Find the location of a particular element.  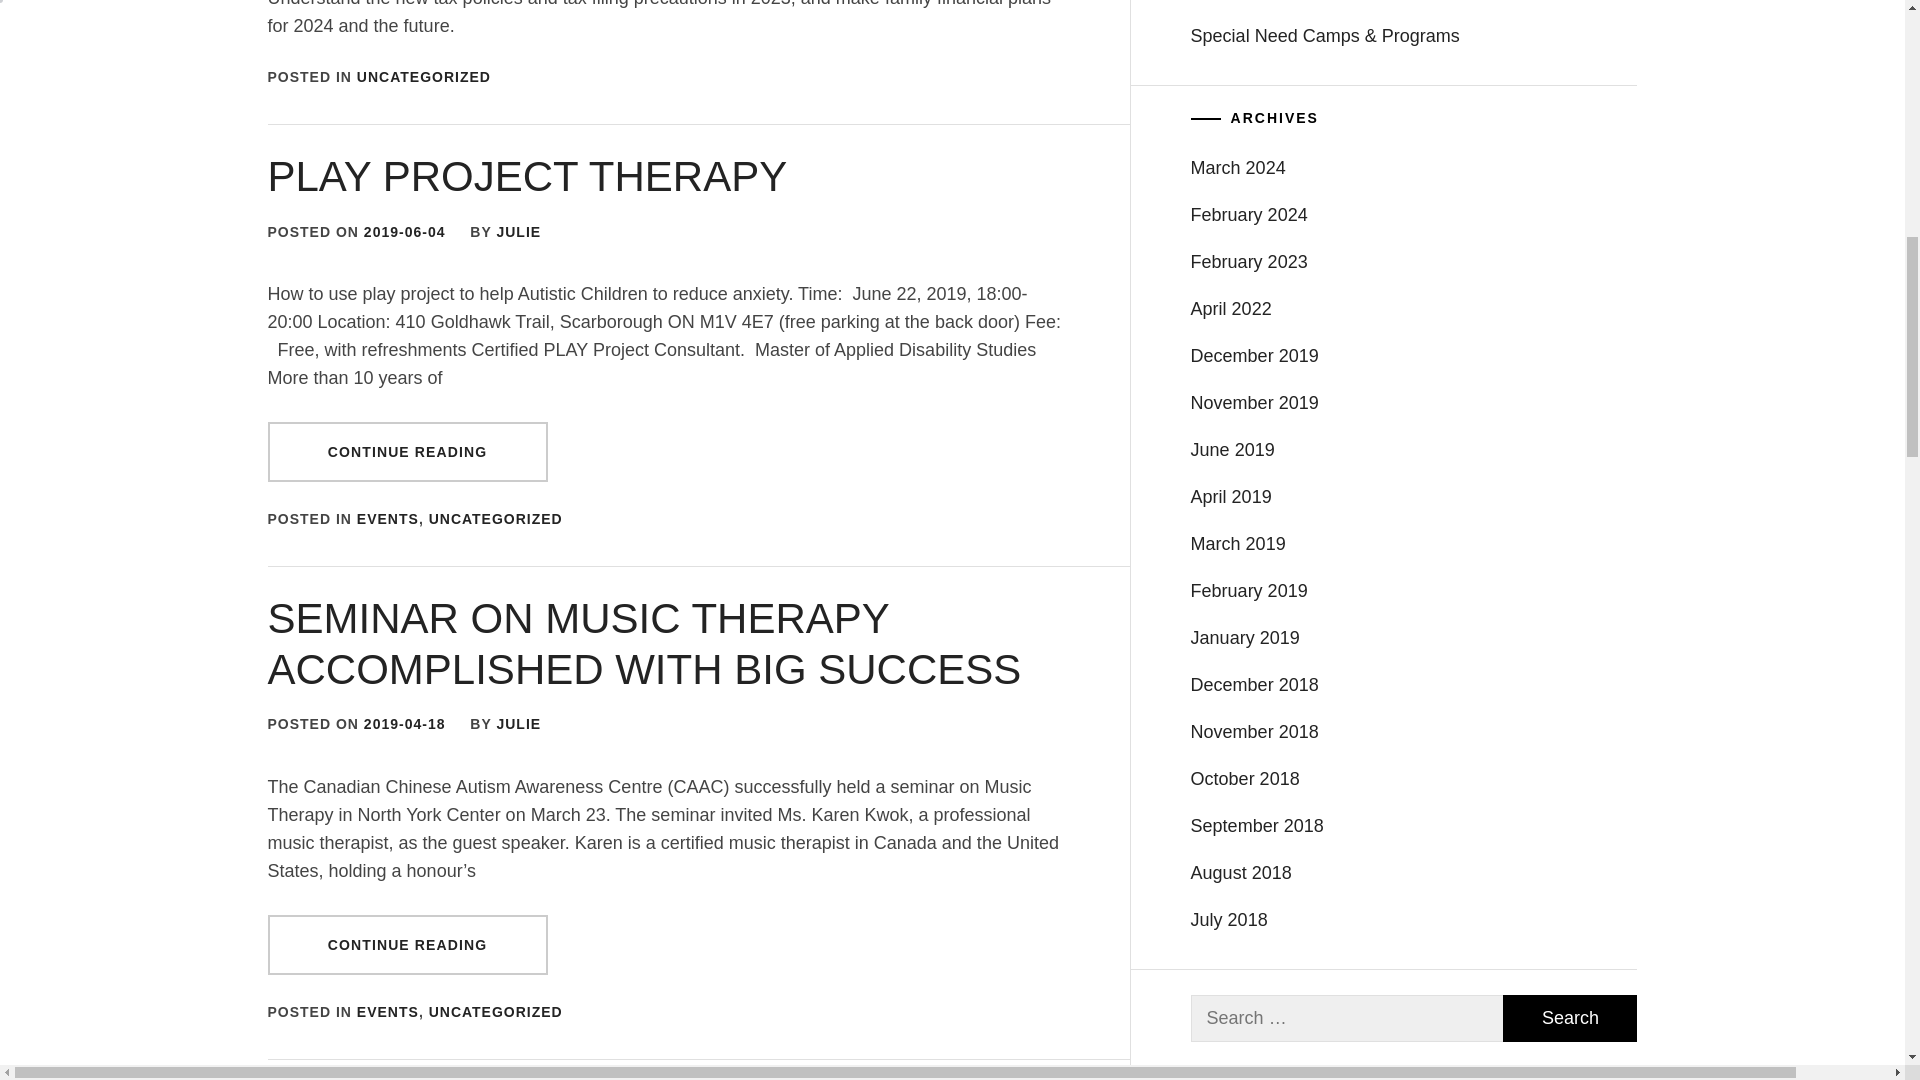

2019-06-04 is located at coordinates (404, 231).